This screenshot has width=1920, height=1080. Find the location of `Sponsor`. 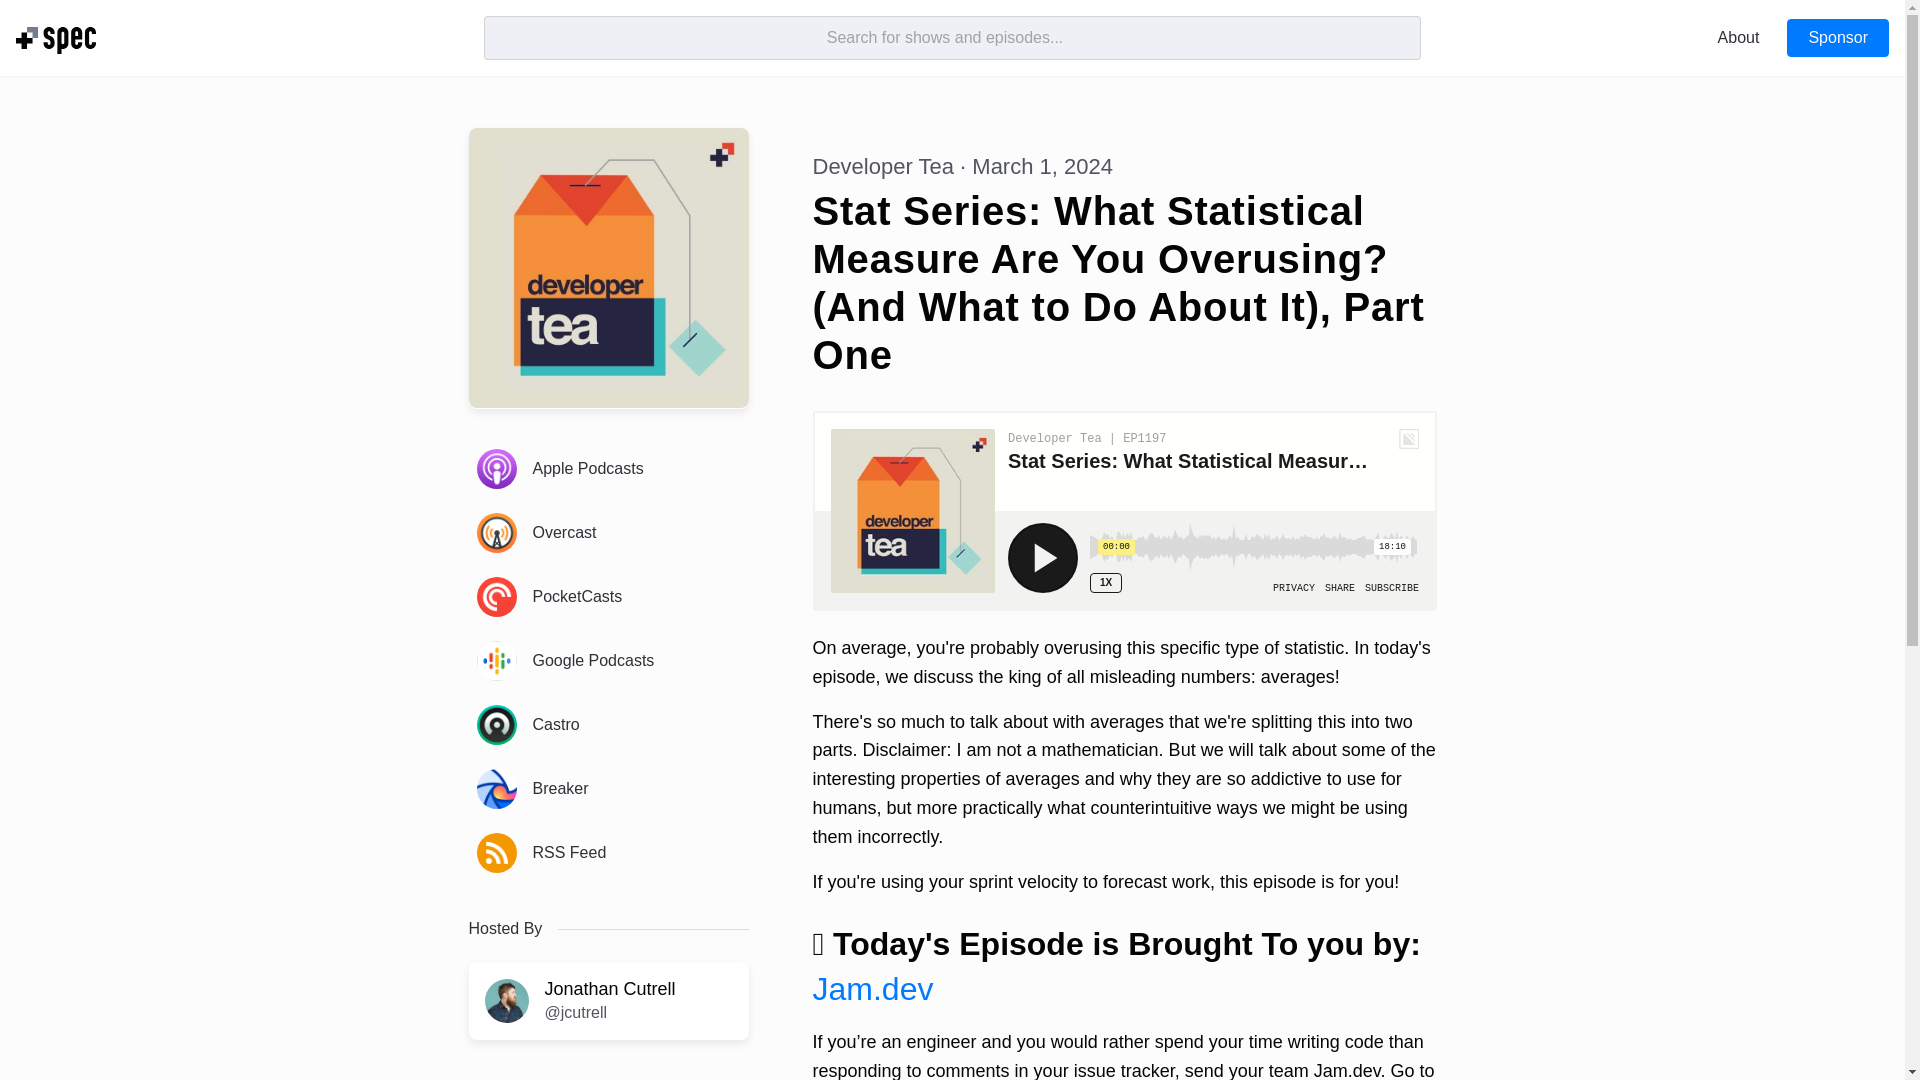

Sponsor is located at coordinates (1838, 38).